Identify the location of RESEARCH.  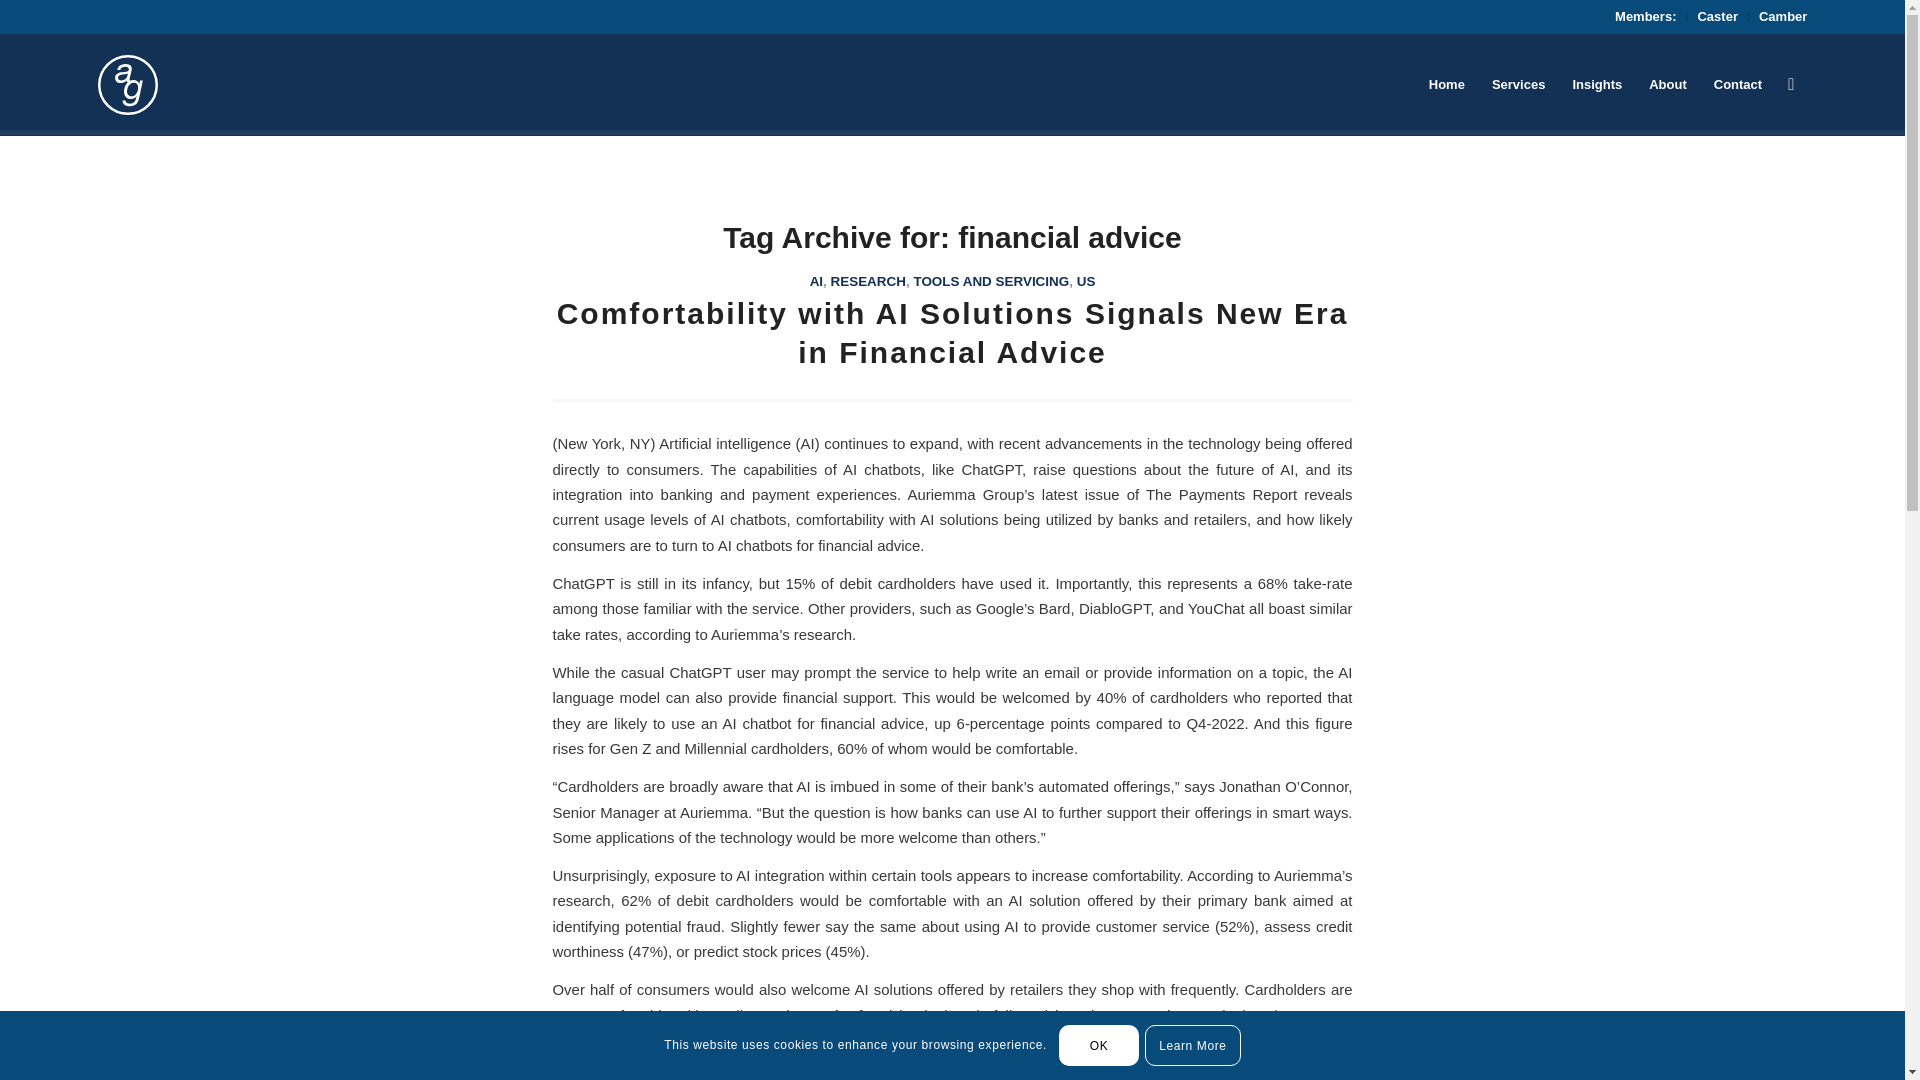
(868, 282).